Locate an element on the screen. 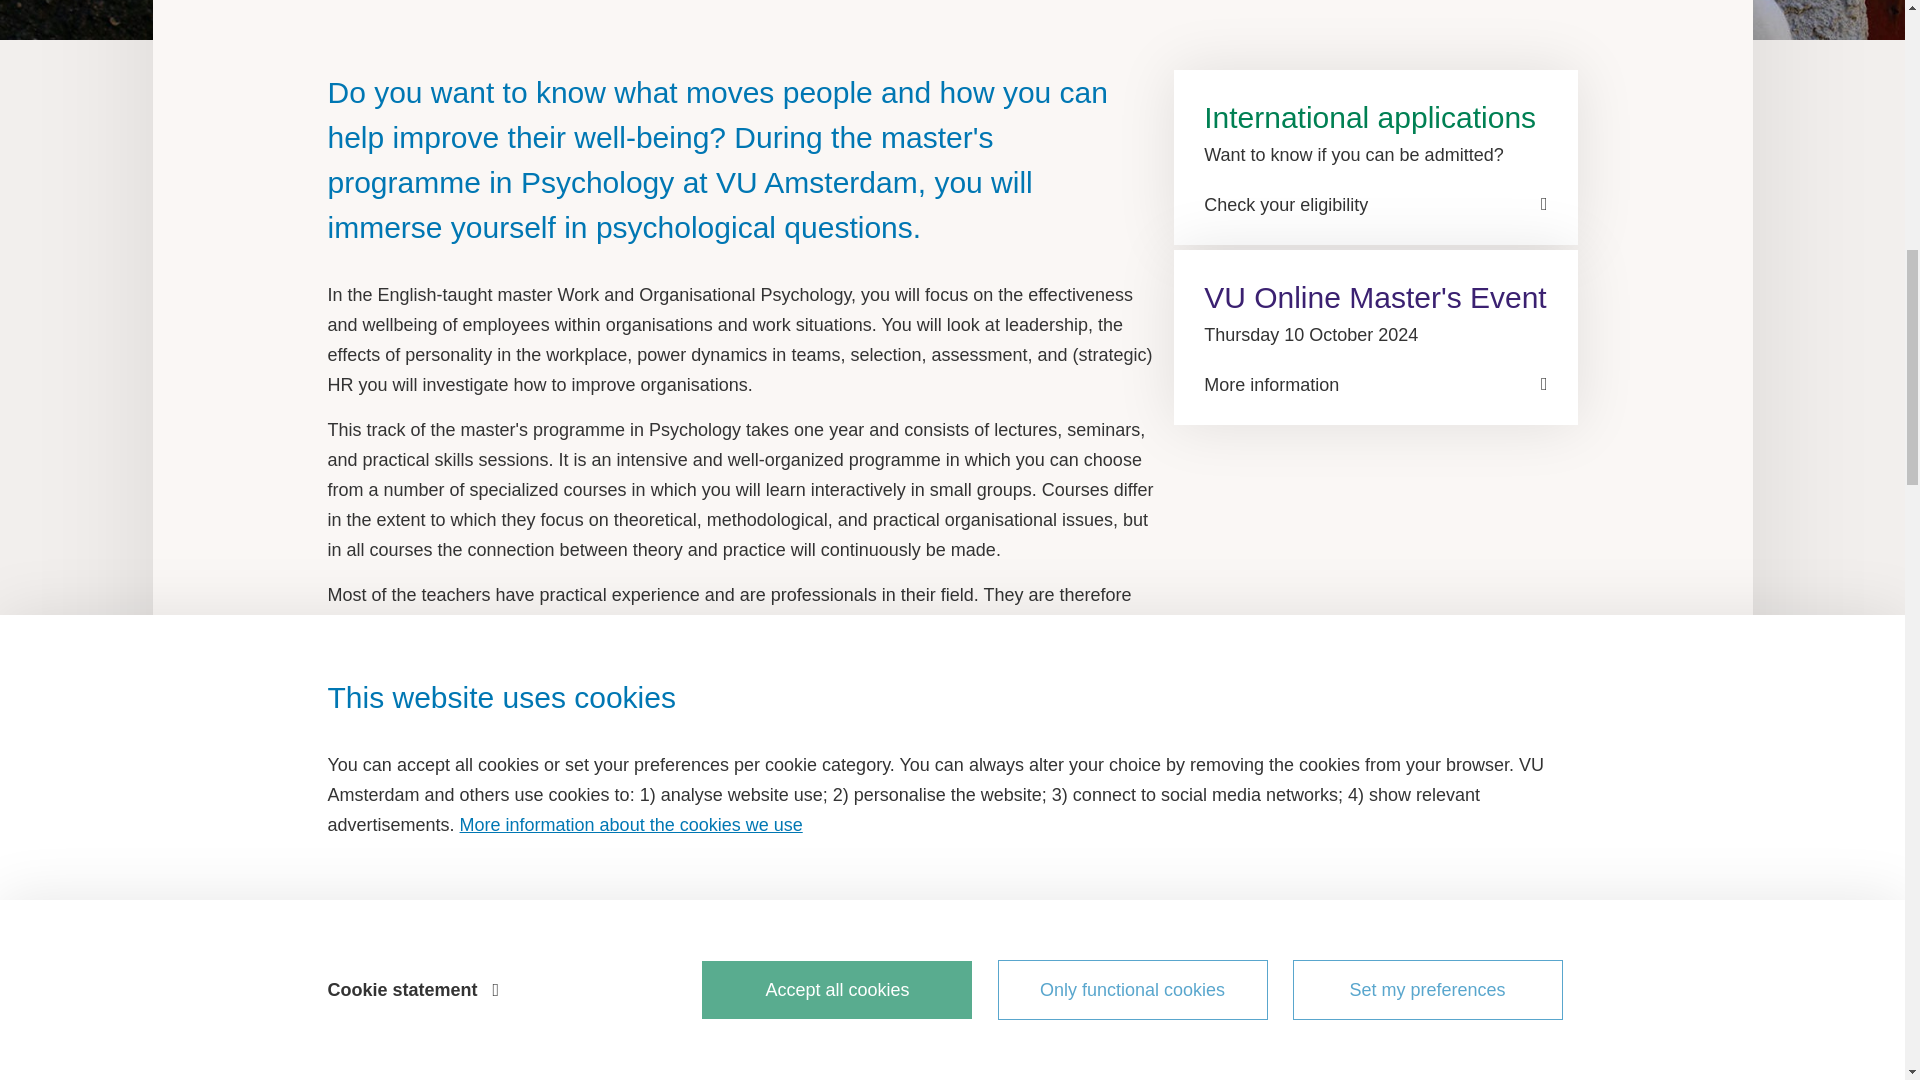  1st year is located at coordinates (312, 838).